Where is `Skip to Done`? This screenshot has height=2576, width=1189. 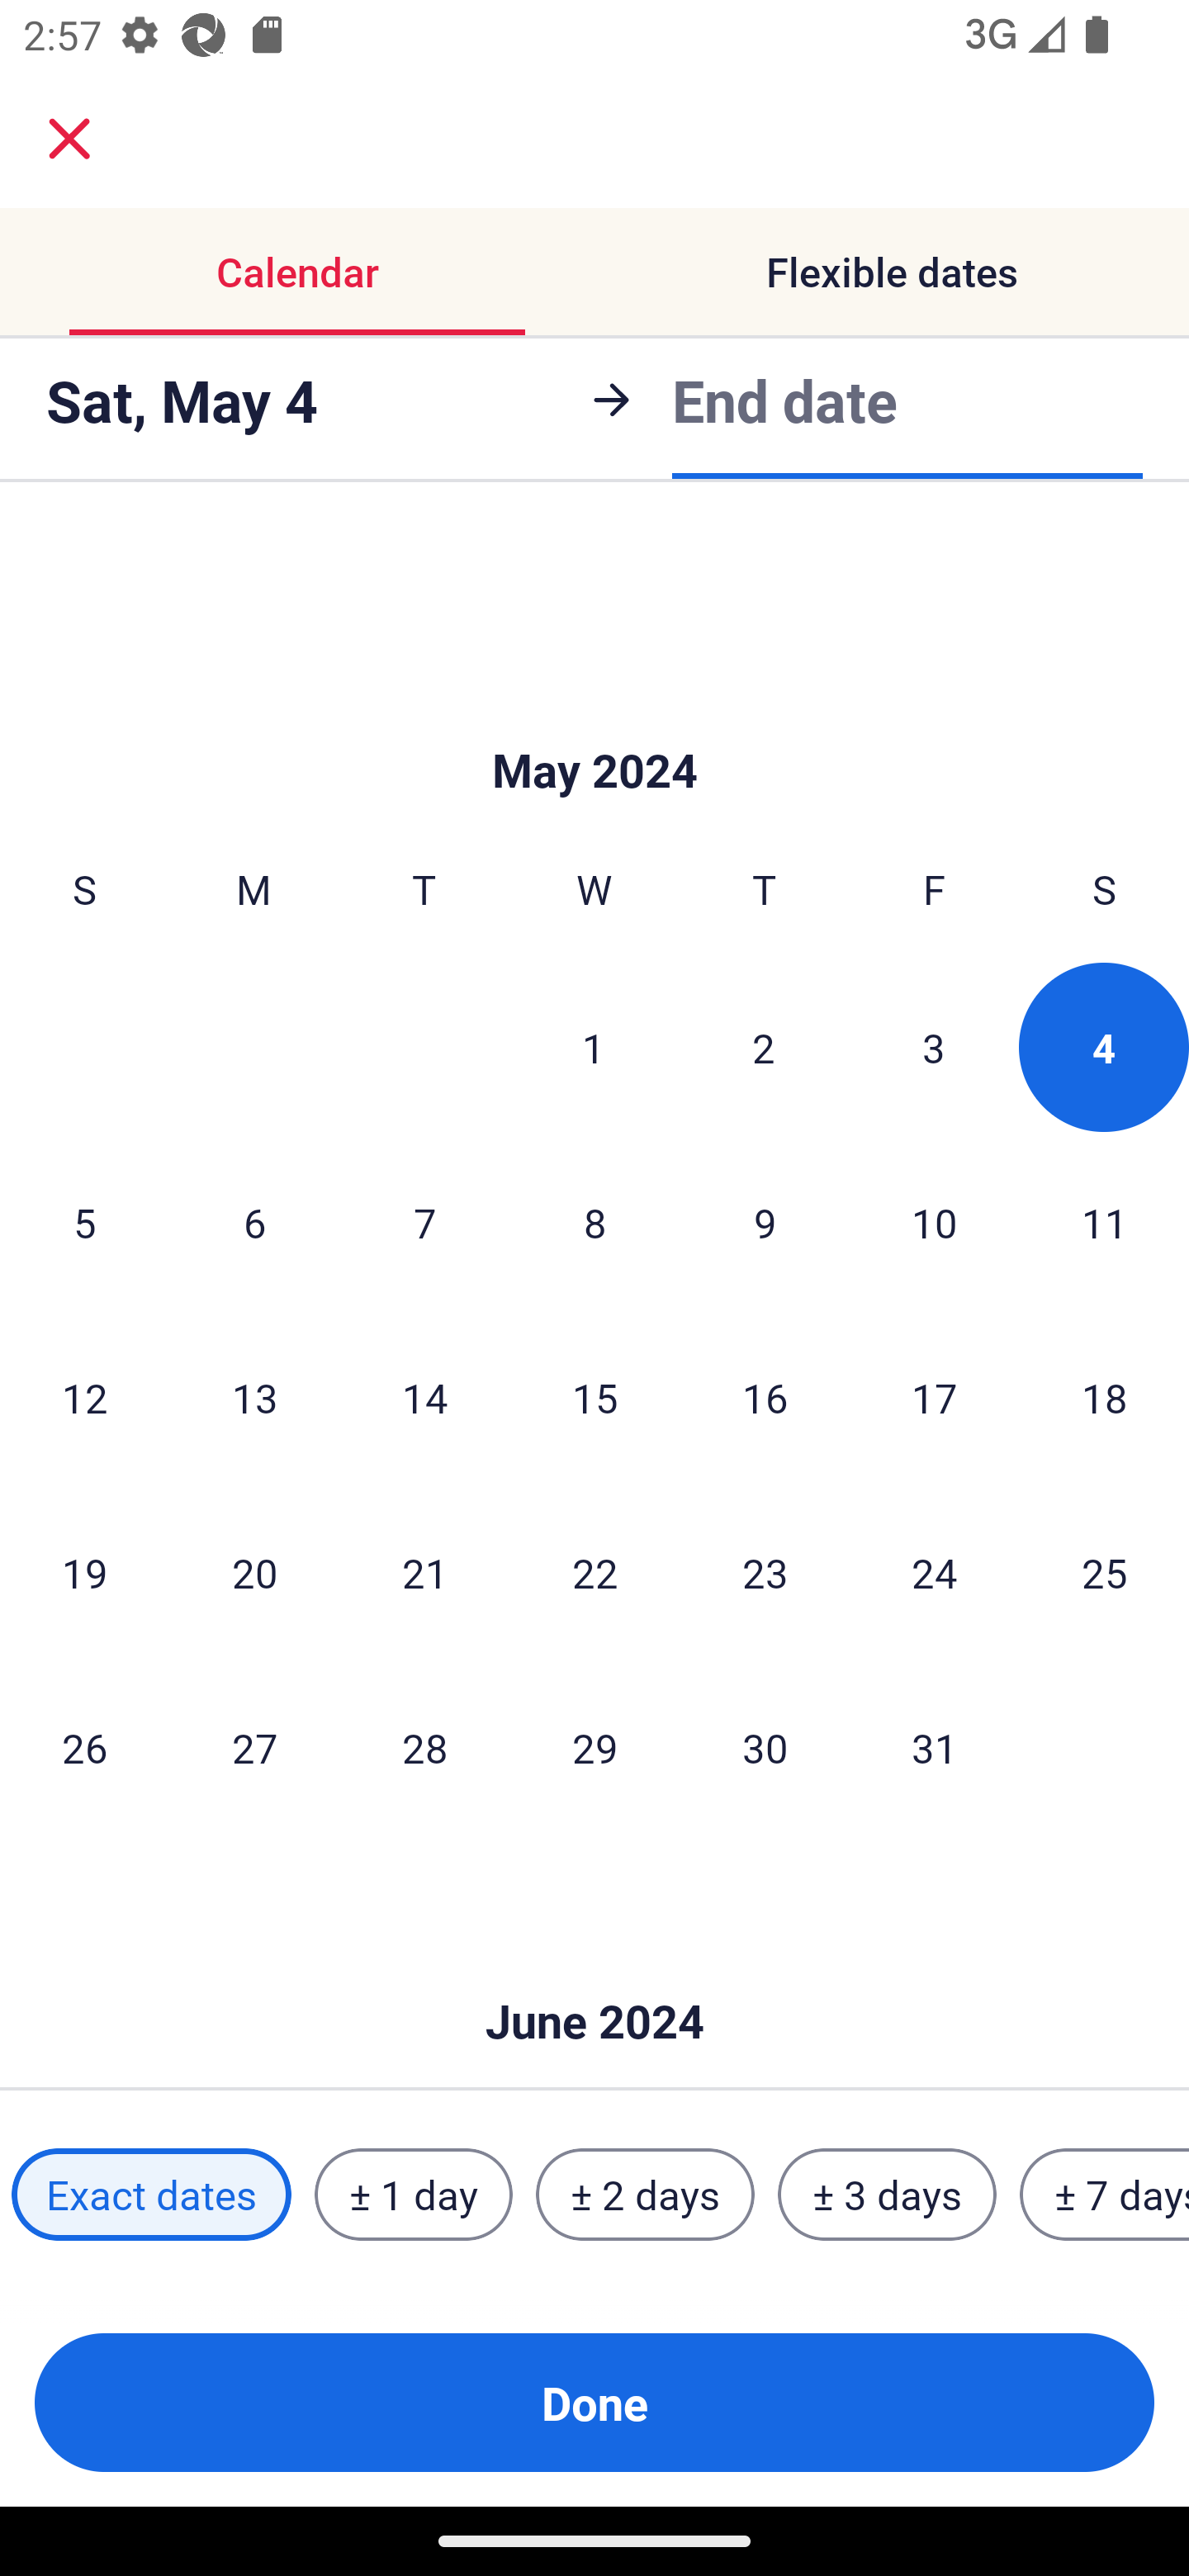 Skip to Done is located at coordinates (594, 721).